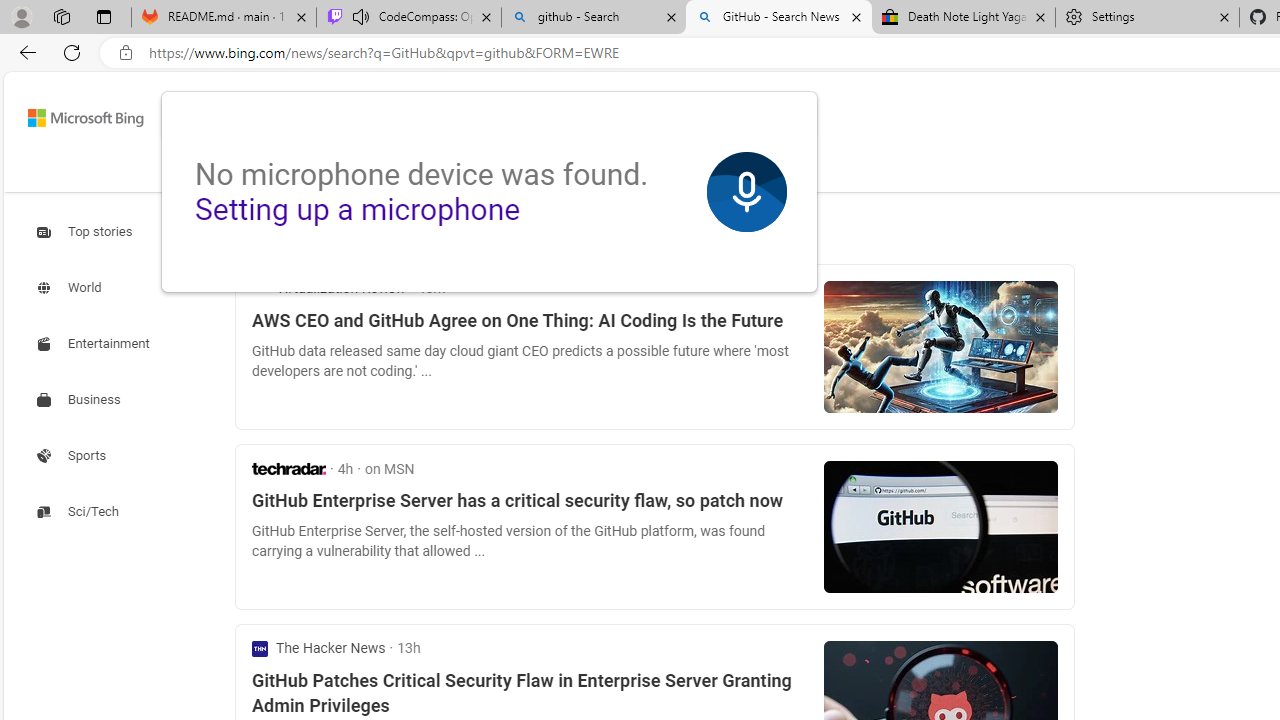 The image size is (1280, 720). Describe the element at coordinates (474, 170) in the screenshot. I see `VIDEOS` at that location.